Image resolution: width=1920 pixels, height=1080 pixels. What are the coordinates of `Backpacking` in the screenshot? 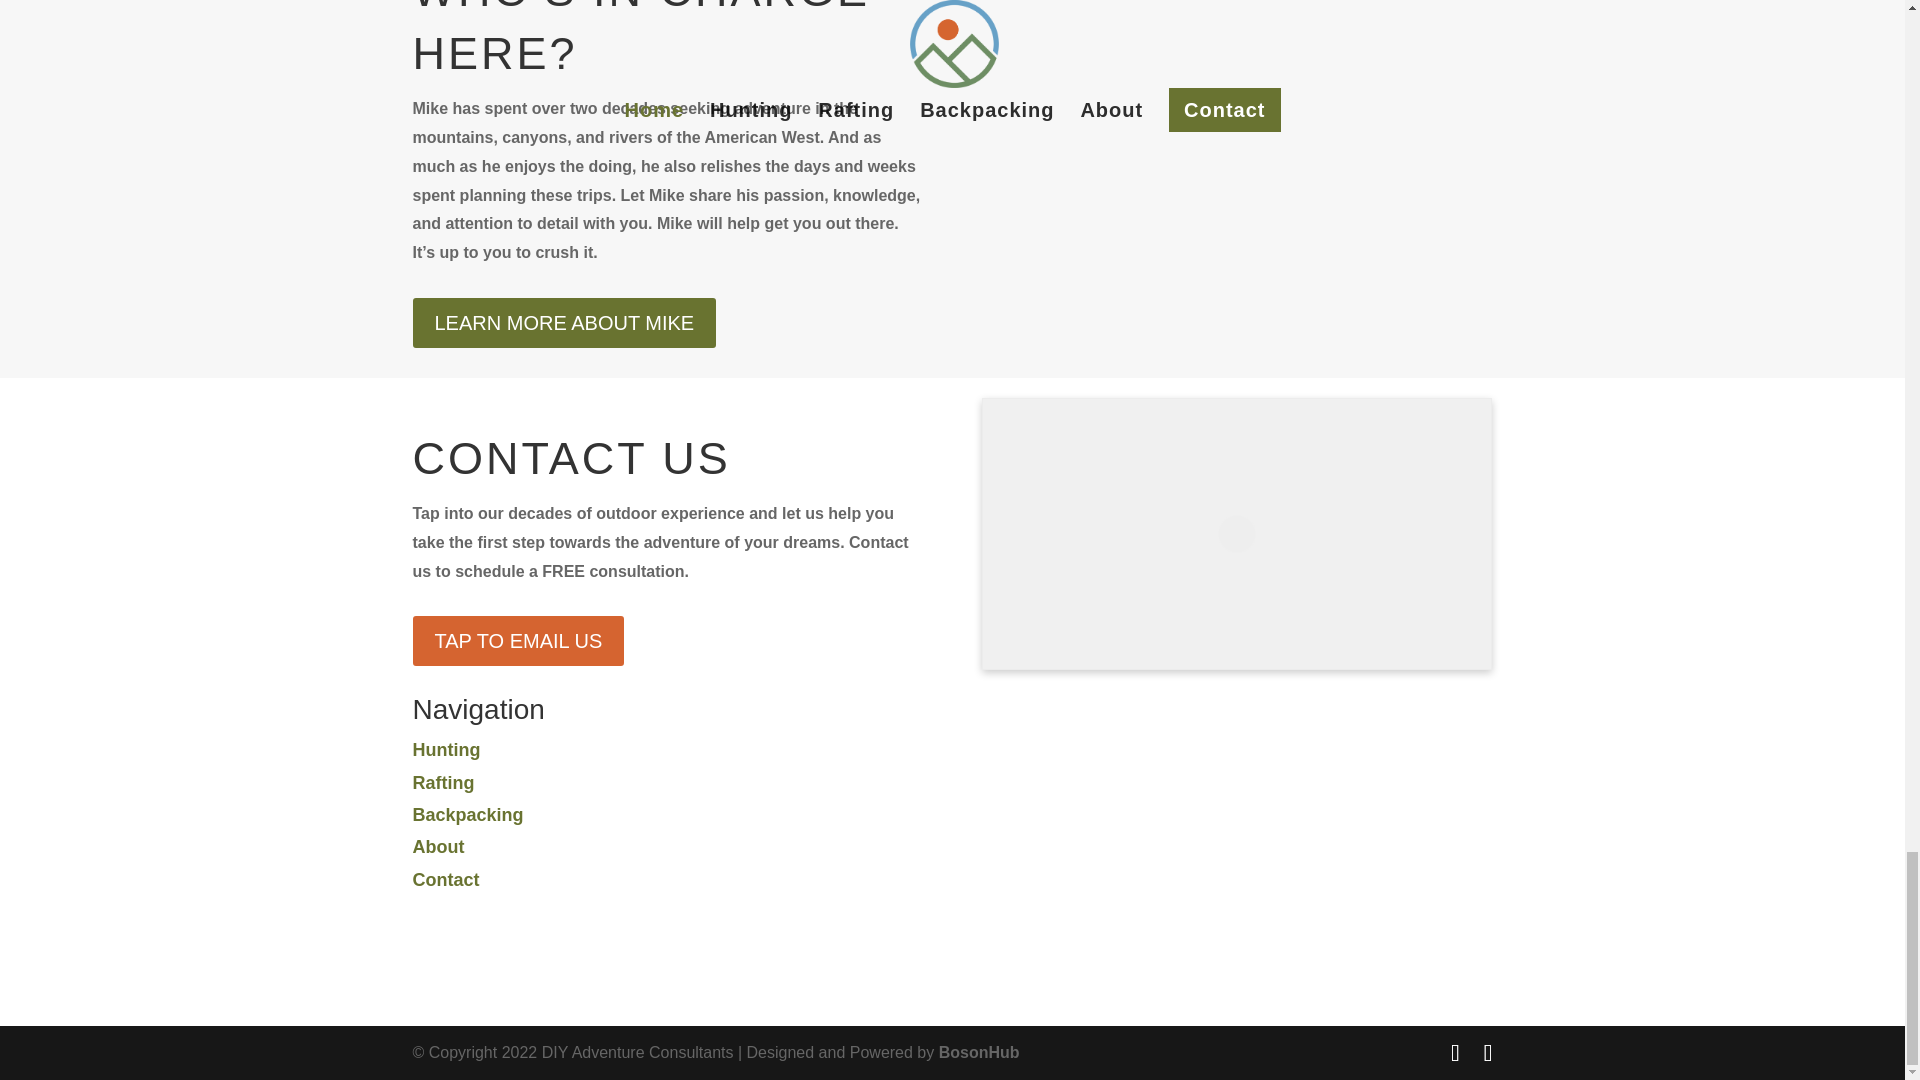 It's located at (467, 814).